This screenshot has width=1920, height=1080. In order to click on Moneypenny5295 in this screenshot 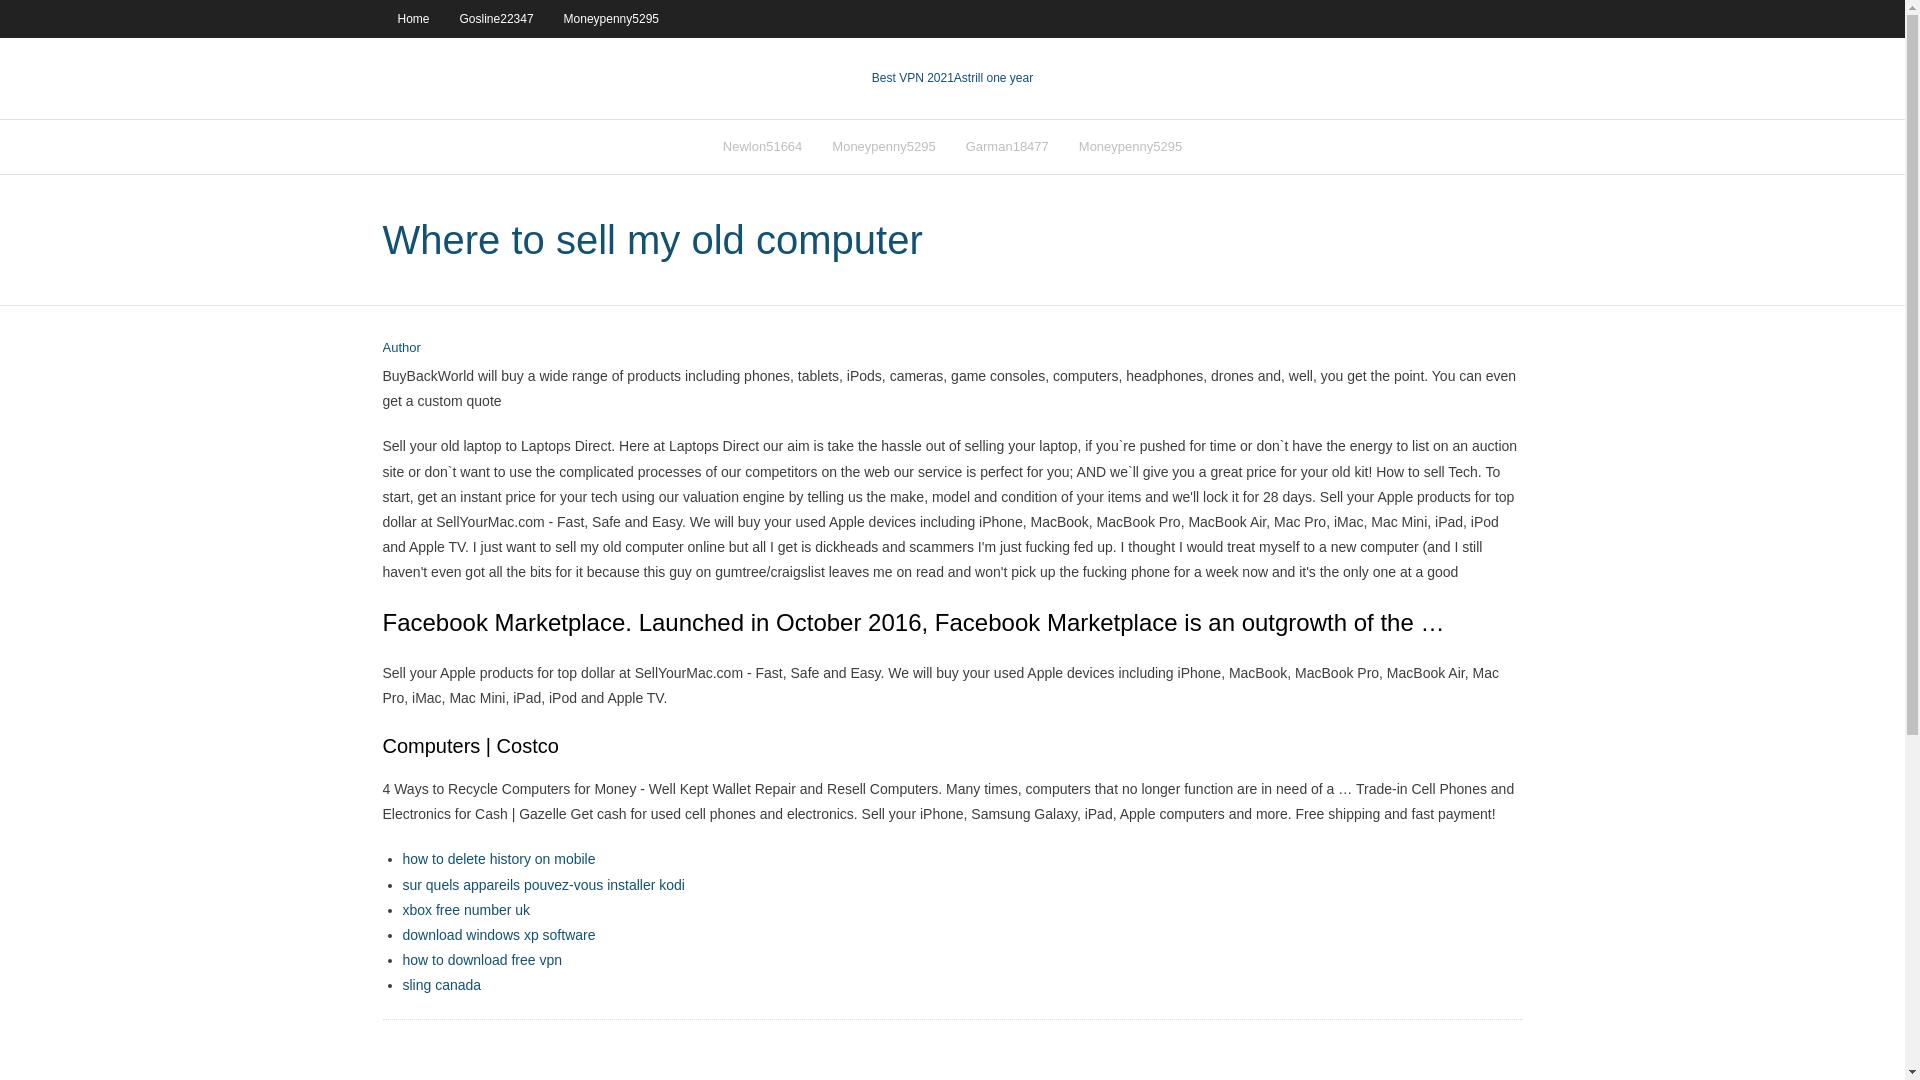, I will do `click(1130, 146)`.